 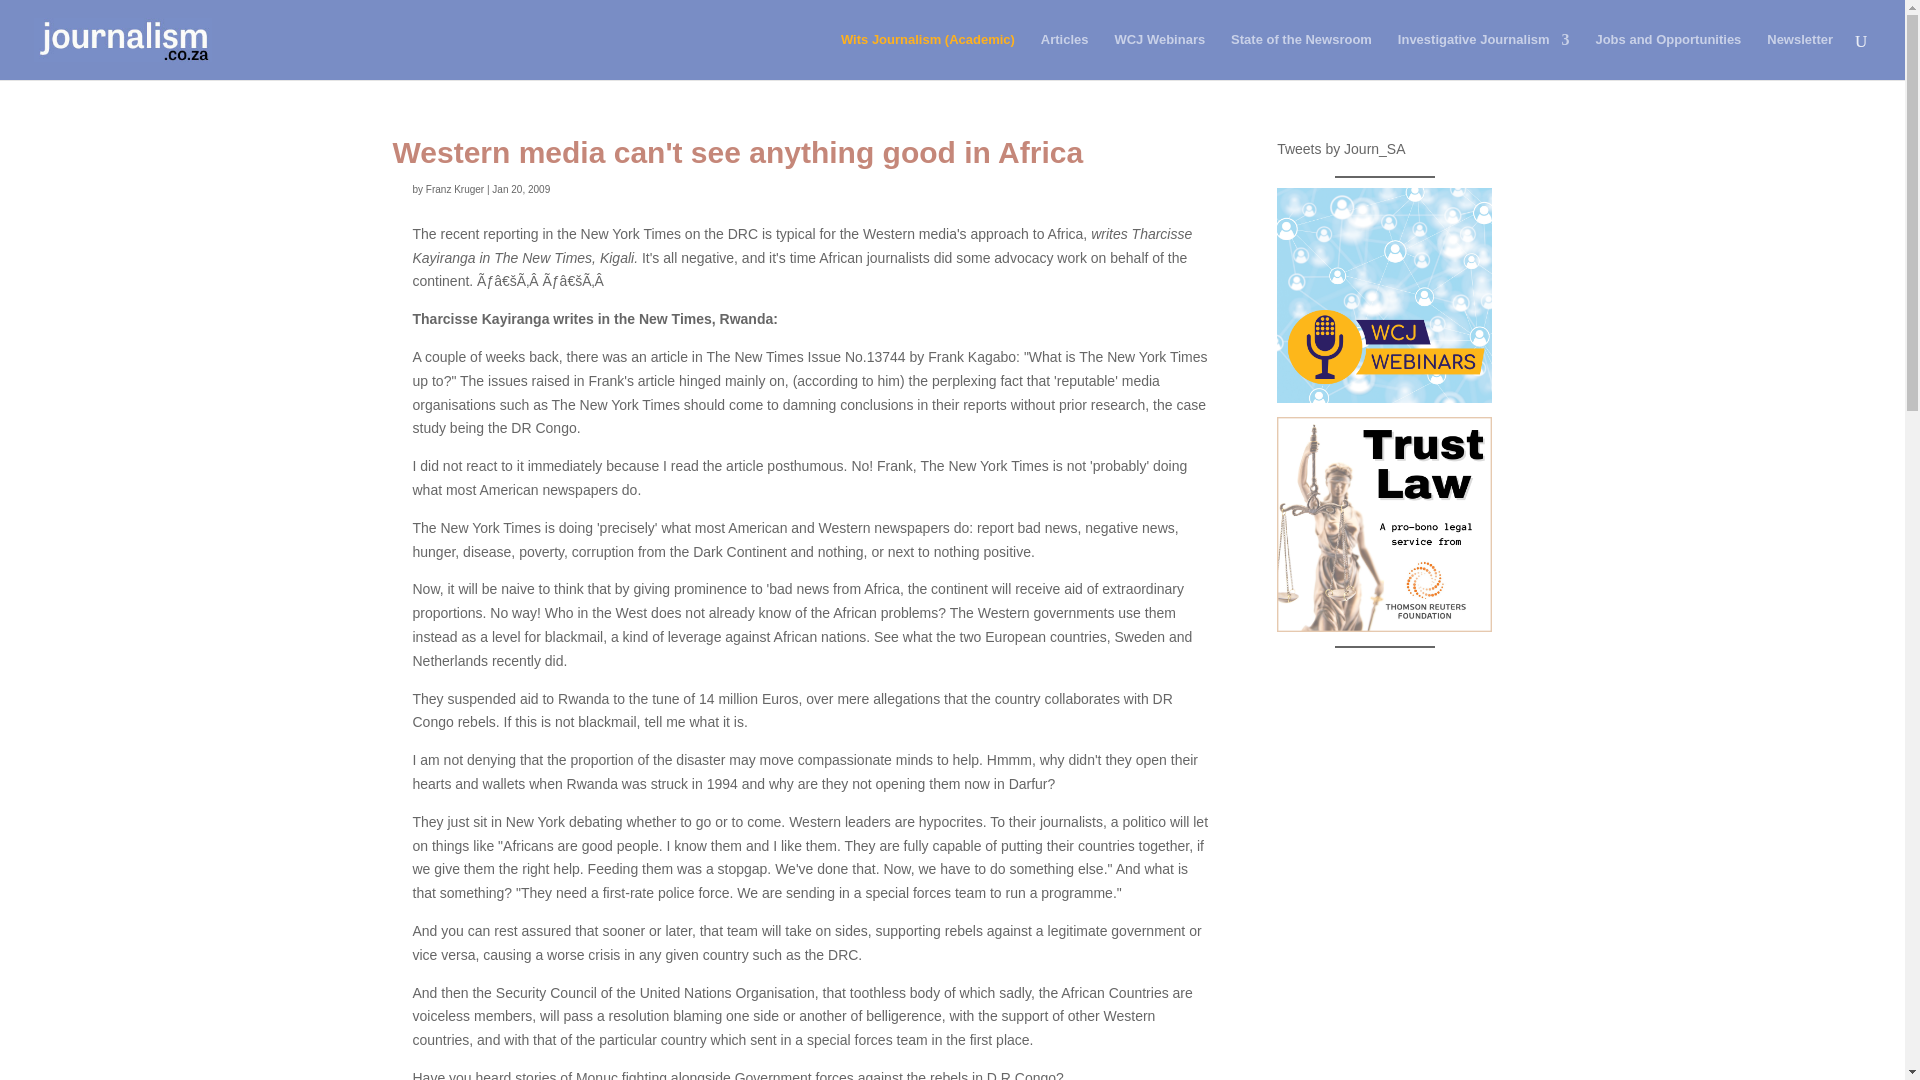 What do you see at coordinates (1301, 56) in the screenshot?
I see `State of the Newsroom` at bounding box center [1301, 56].